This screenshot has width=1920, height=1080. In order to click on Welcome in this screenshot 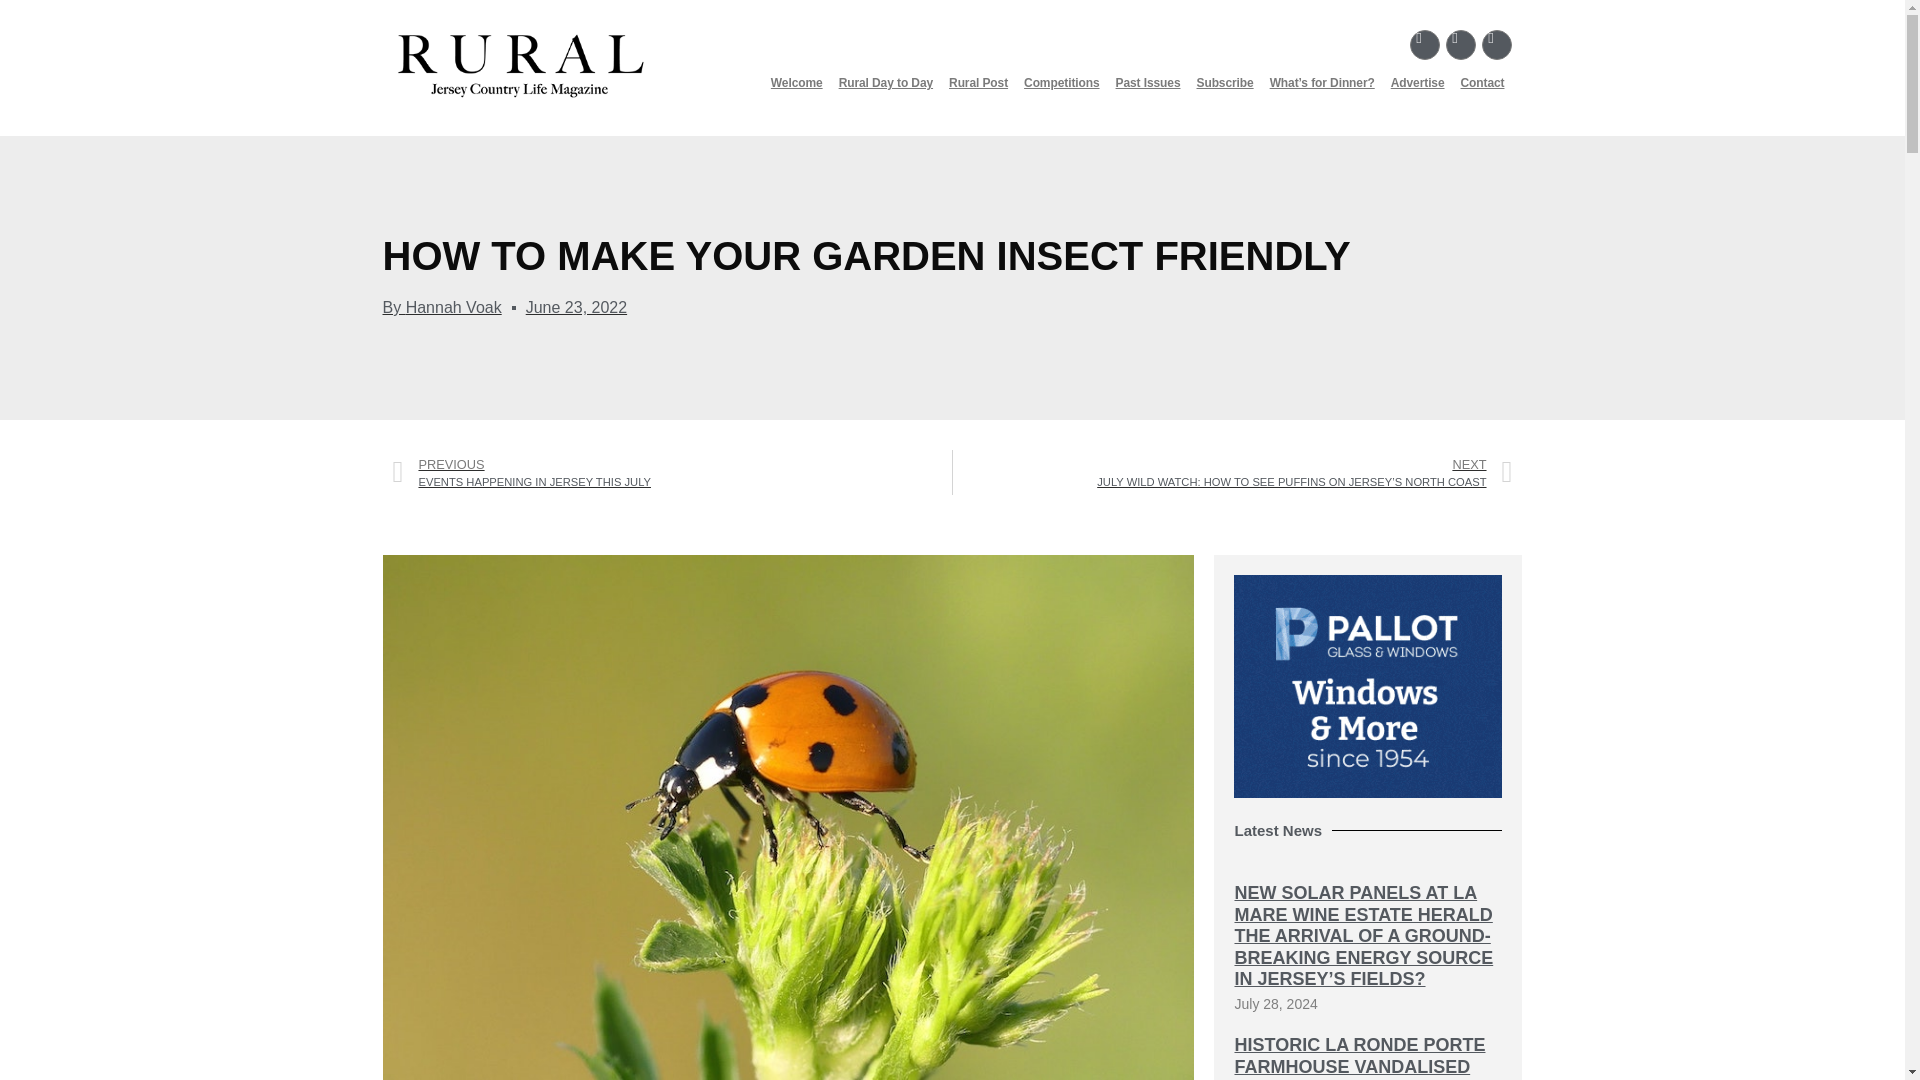, I will do `click(796, 82)`.